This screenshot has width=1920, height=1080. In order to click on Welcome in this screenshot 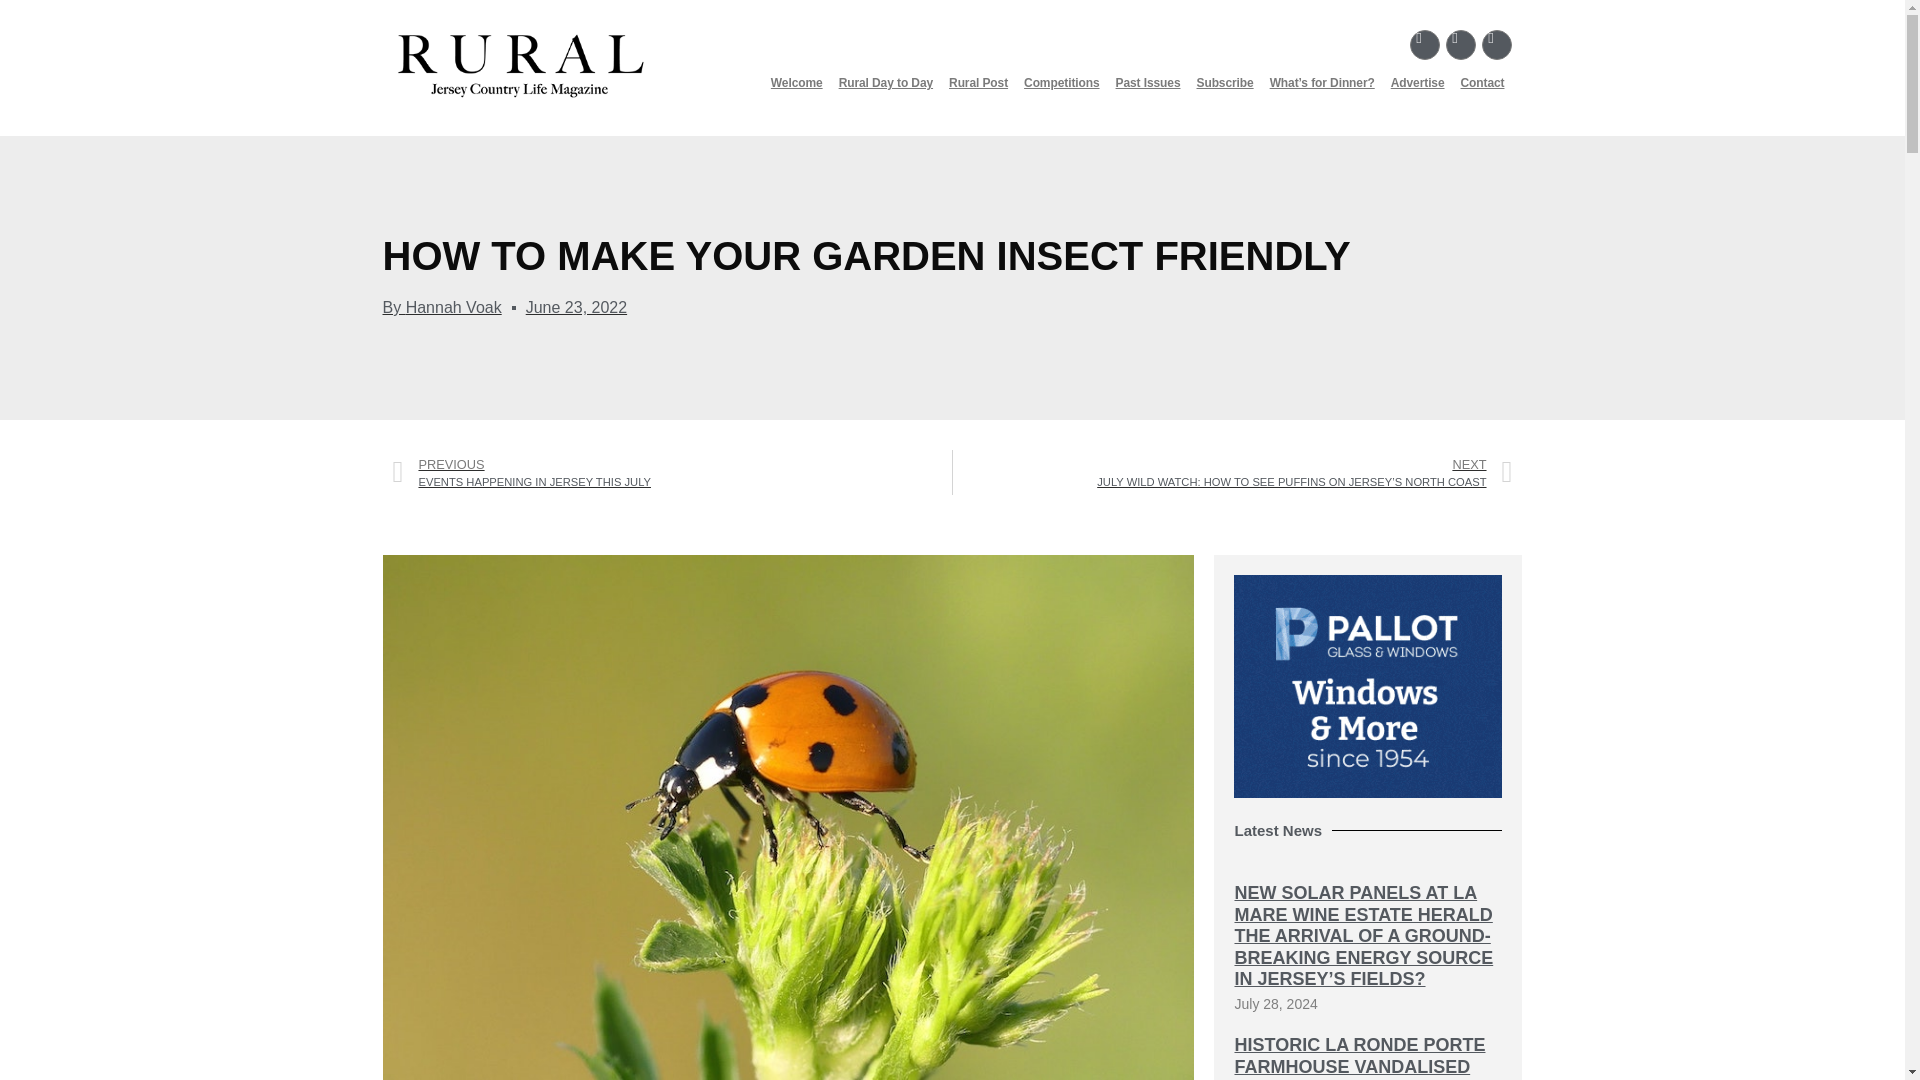, I will do `click(796, 82)`.